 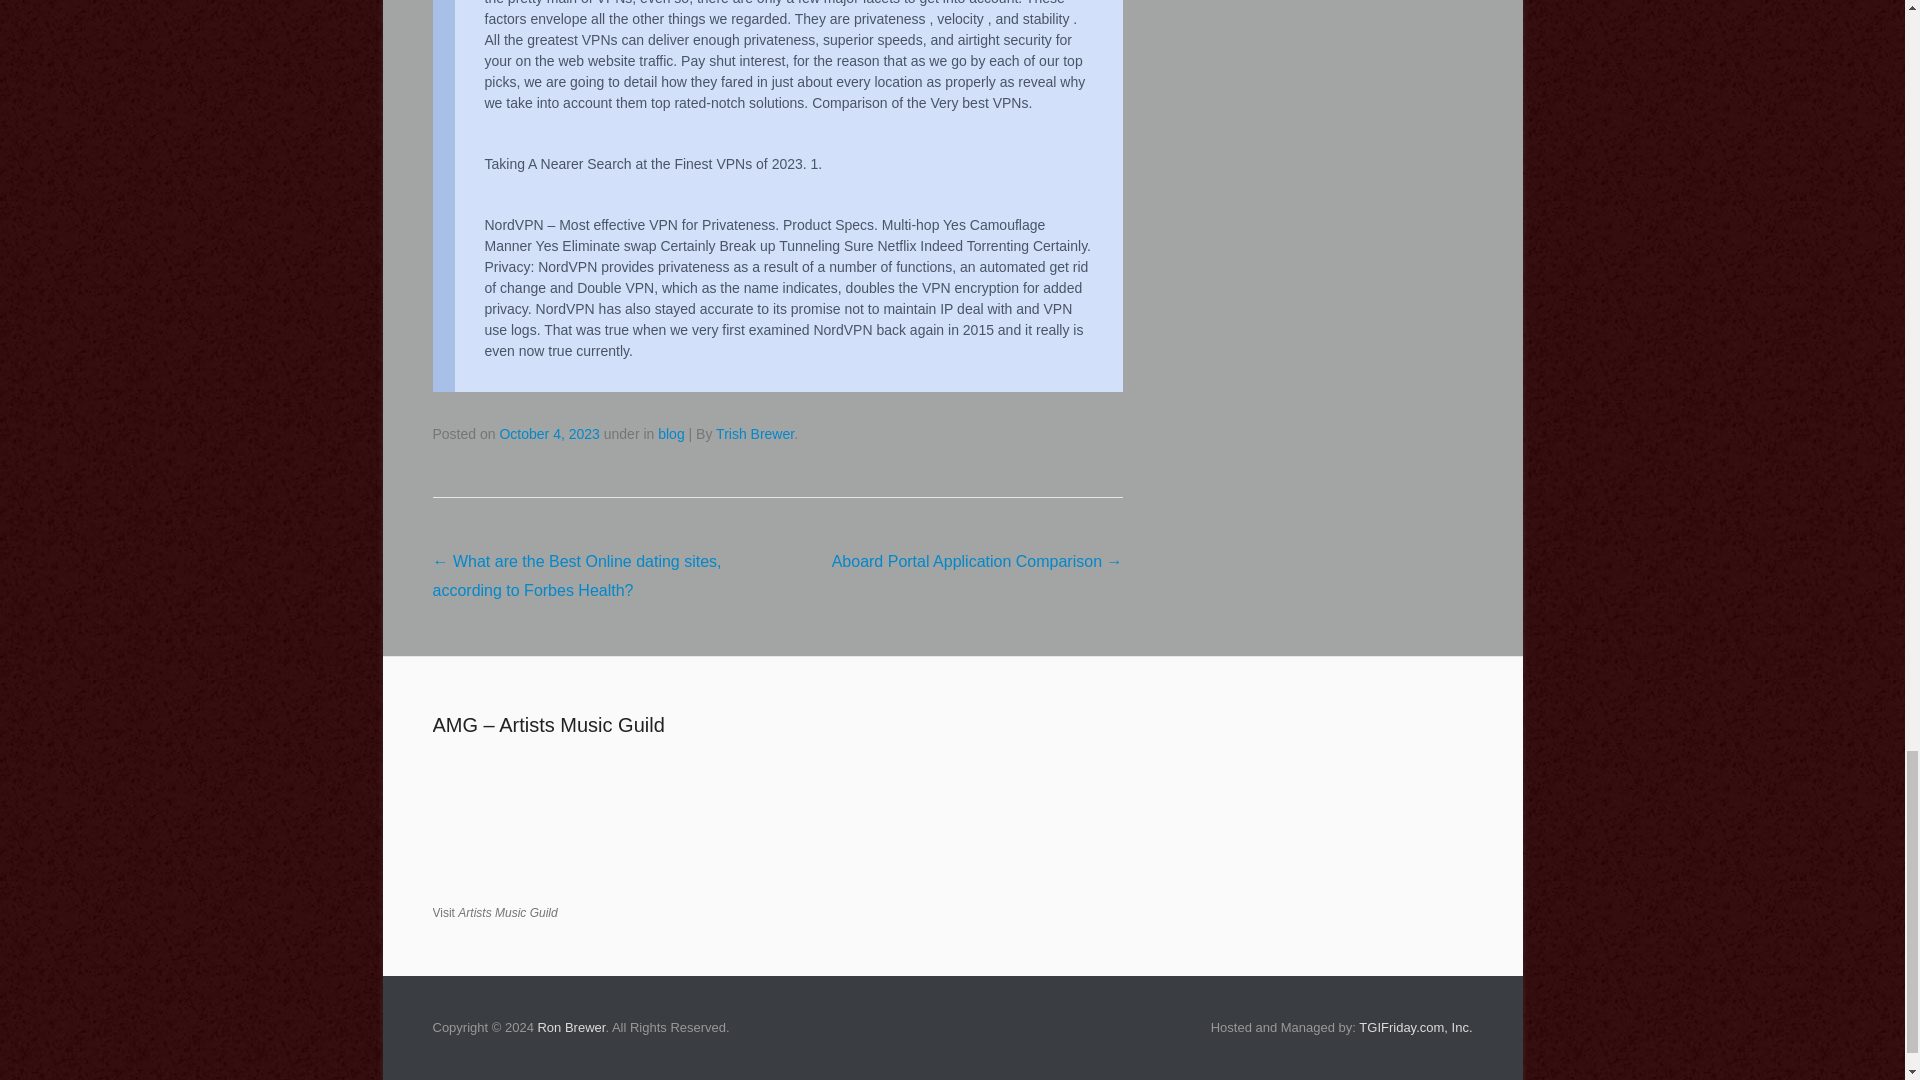 I want to click on blog, so click(x=670, y=433).